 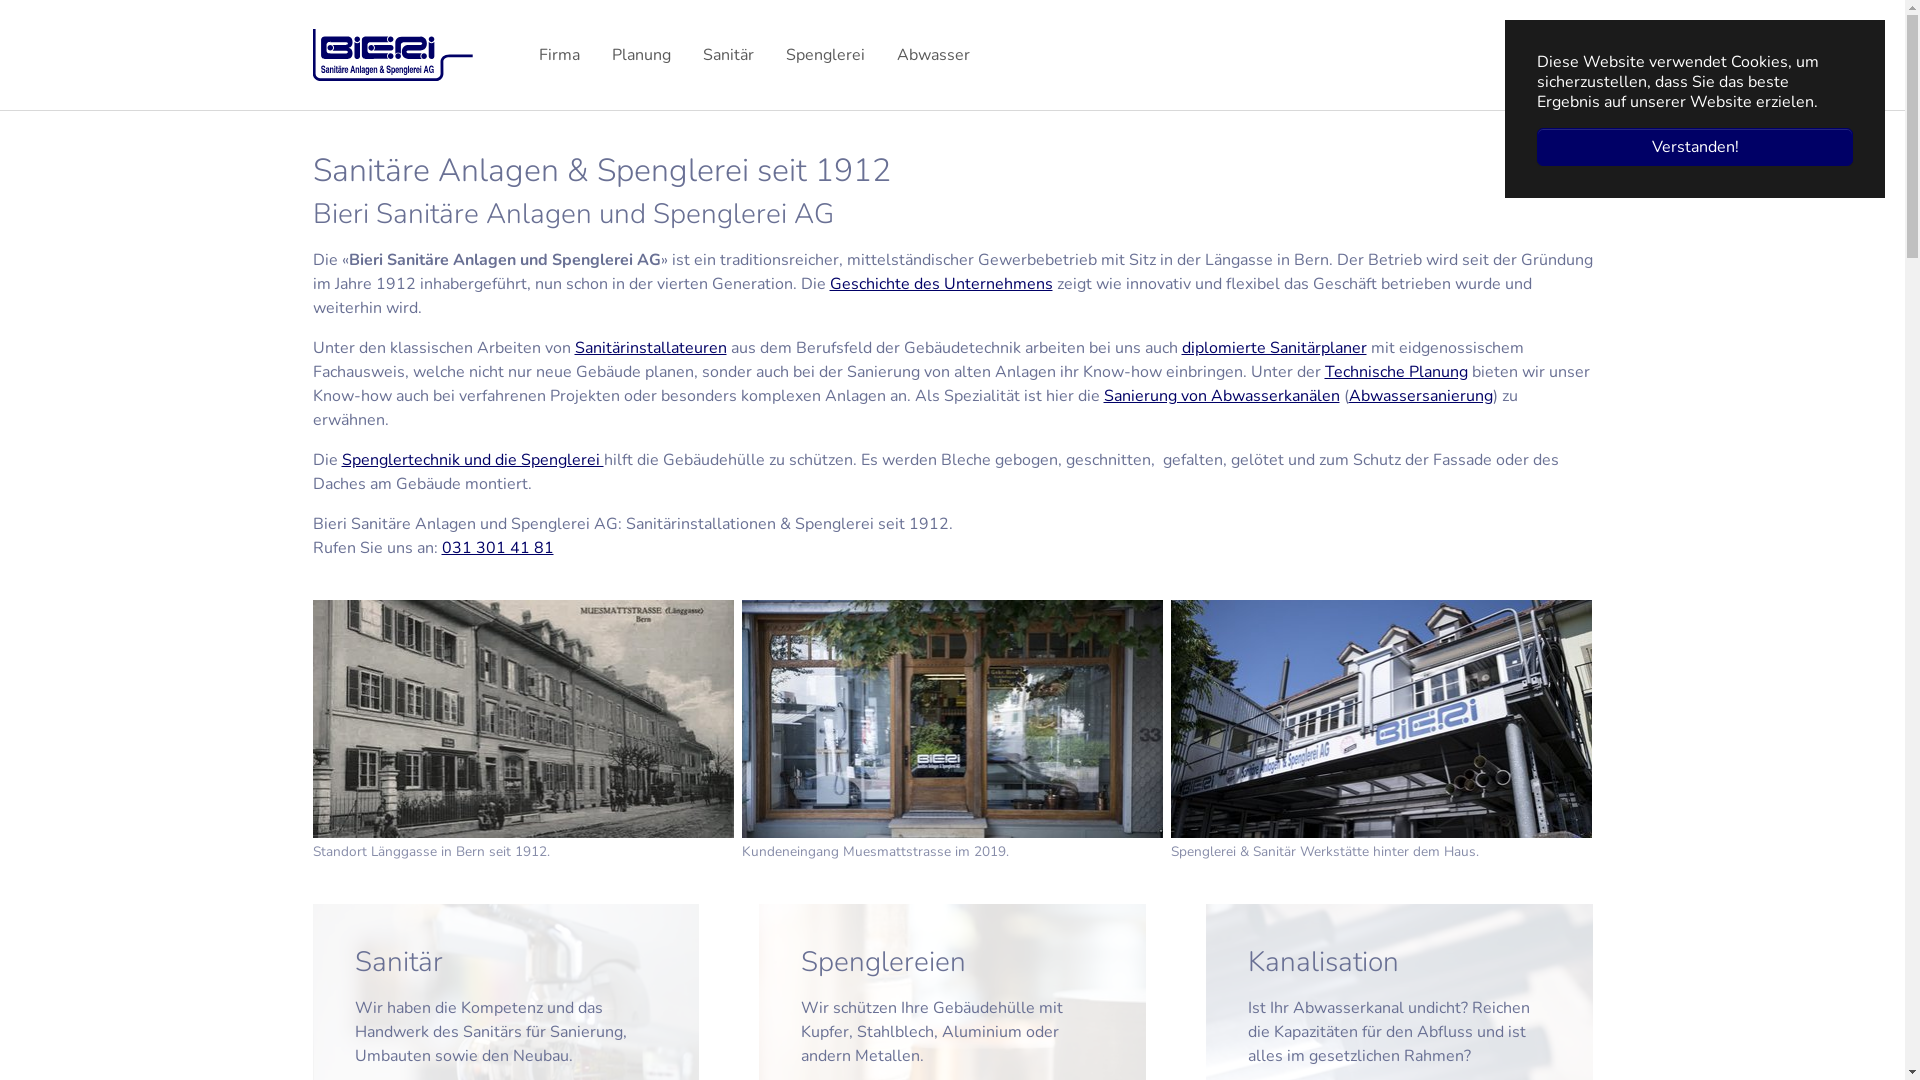 I want to click on Geschichte des Unternehmens, so click(x=942, y=284).